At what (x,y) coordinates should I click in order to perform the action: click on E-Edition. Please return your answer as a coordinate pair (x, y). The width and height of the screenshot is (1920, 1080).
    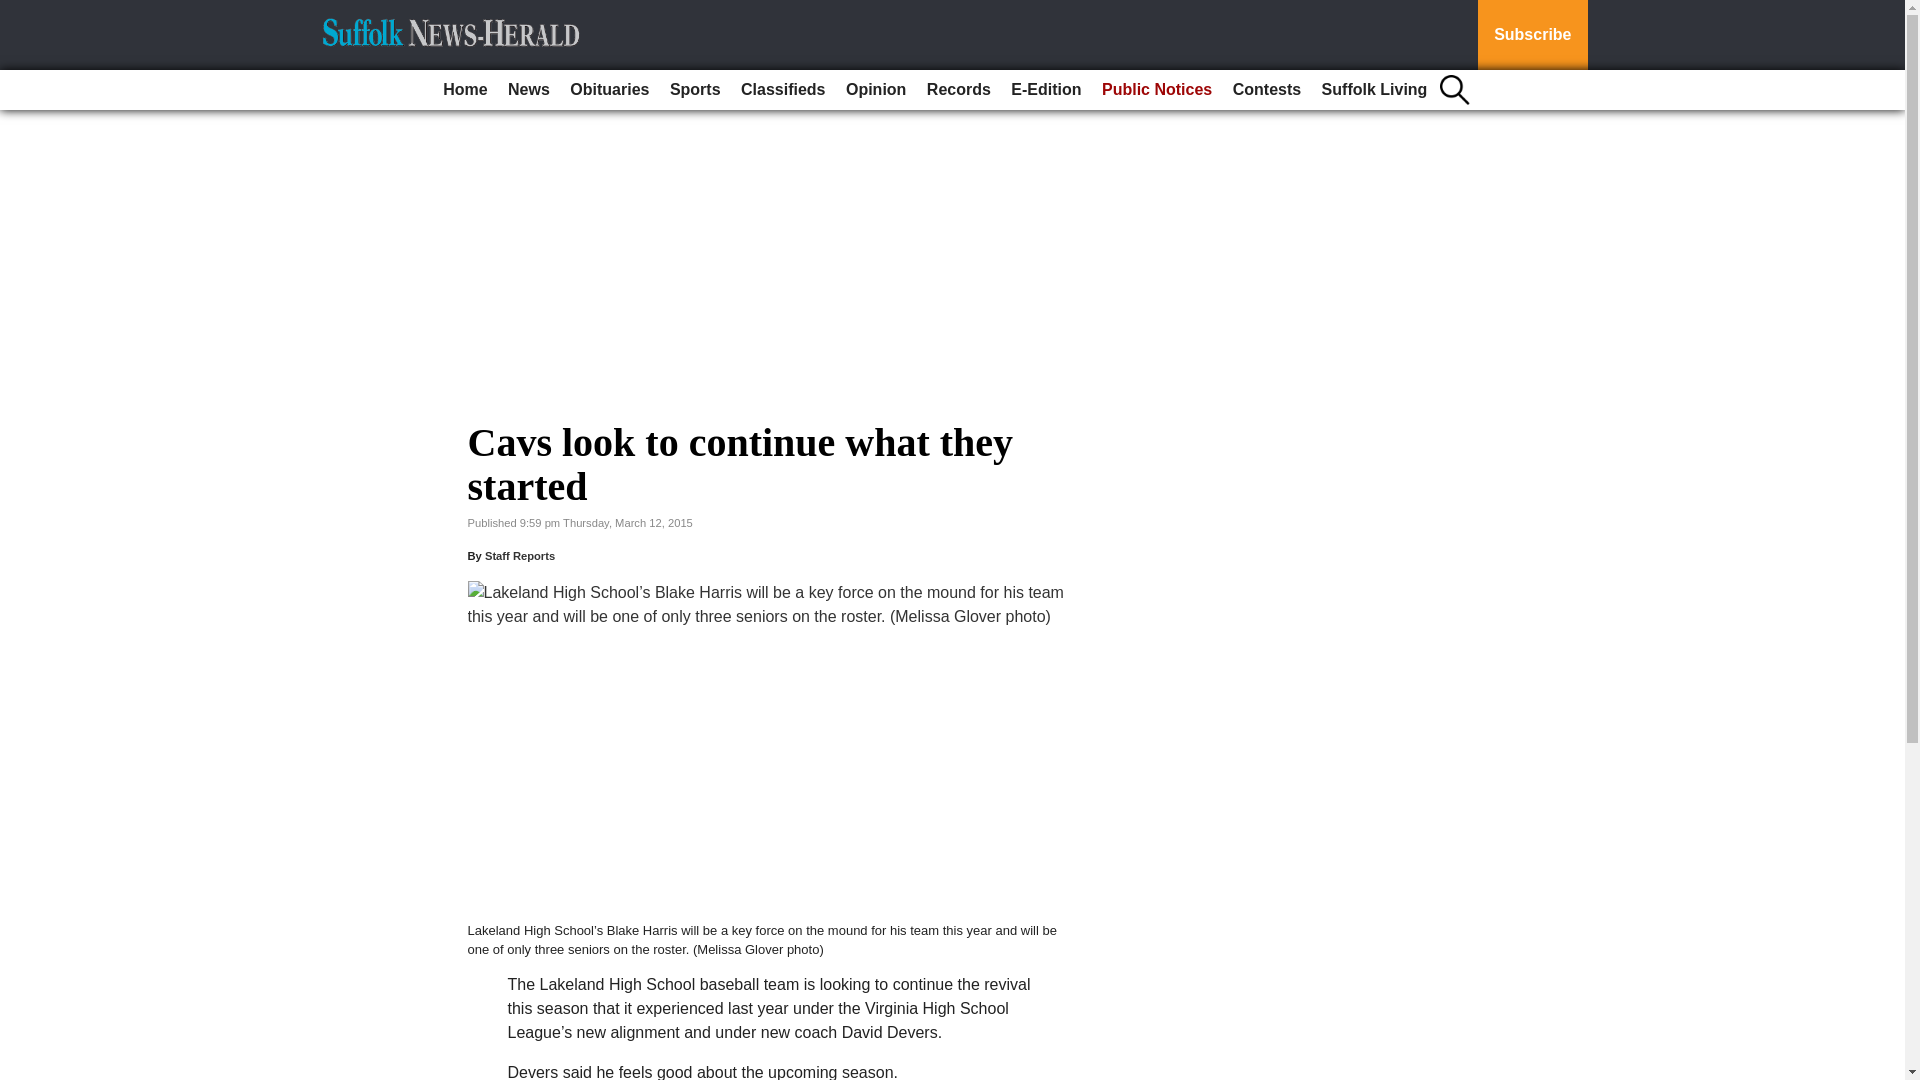
    Looking at the image, I should click on (1045, 90).